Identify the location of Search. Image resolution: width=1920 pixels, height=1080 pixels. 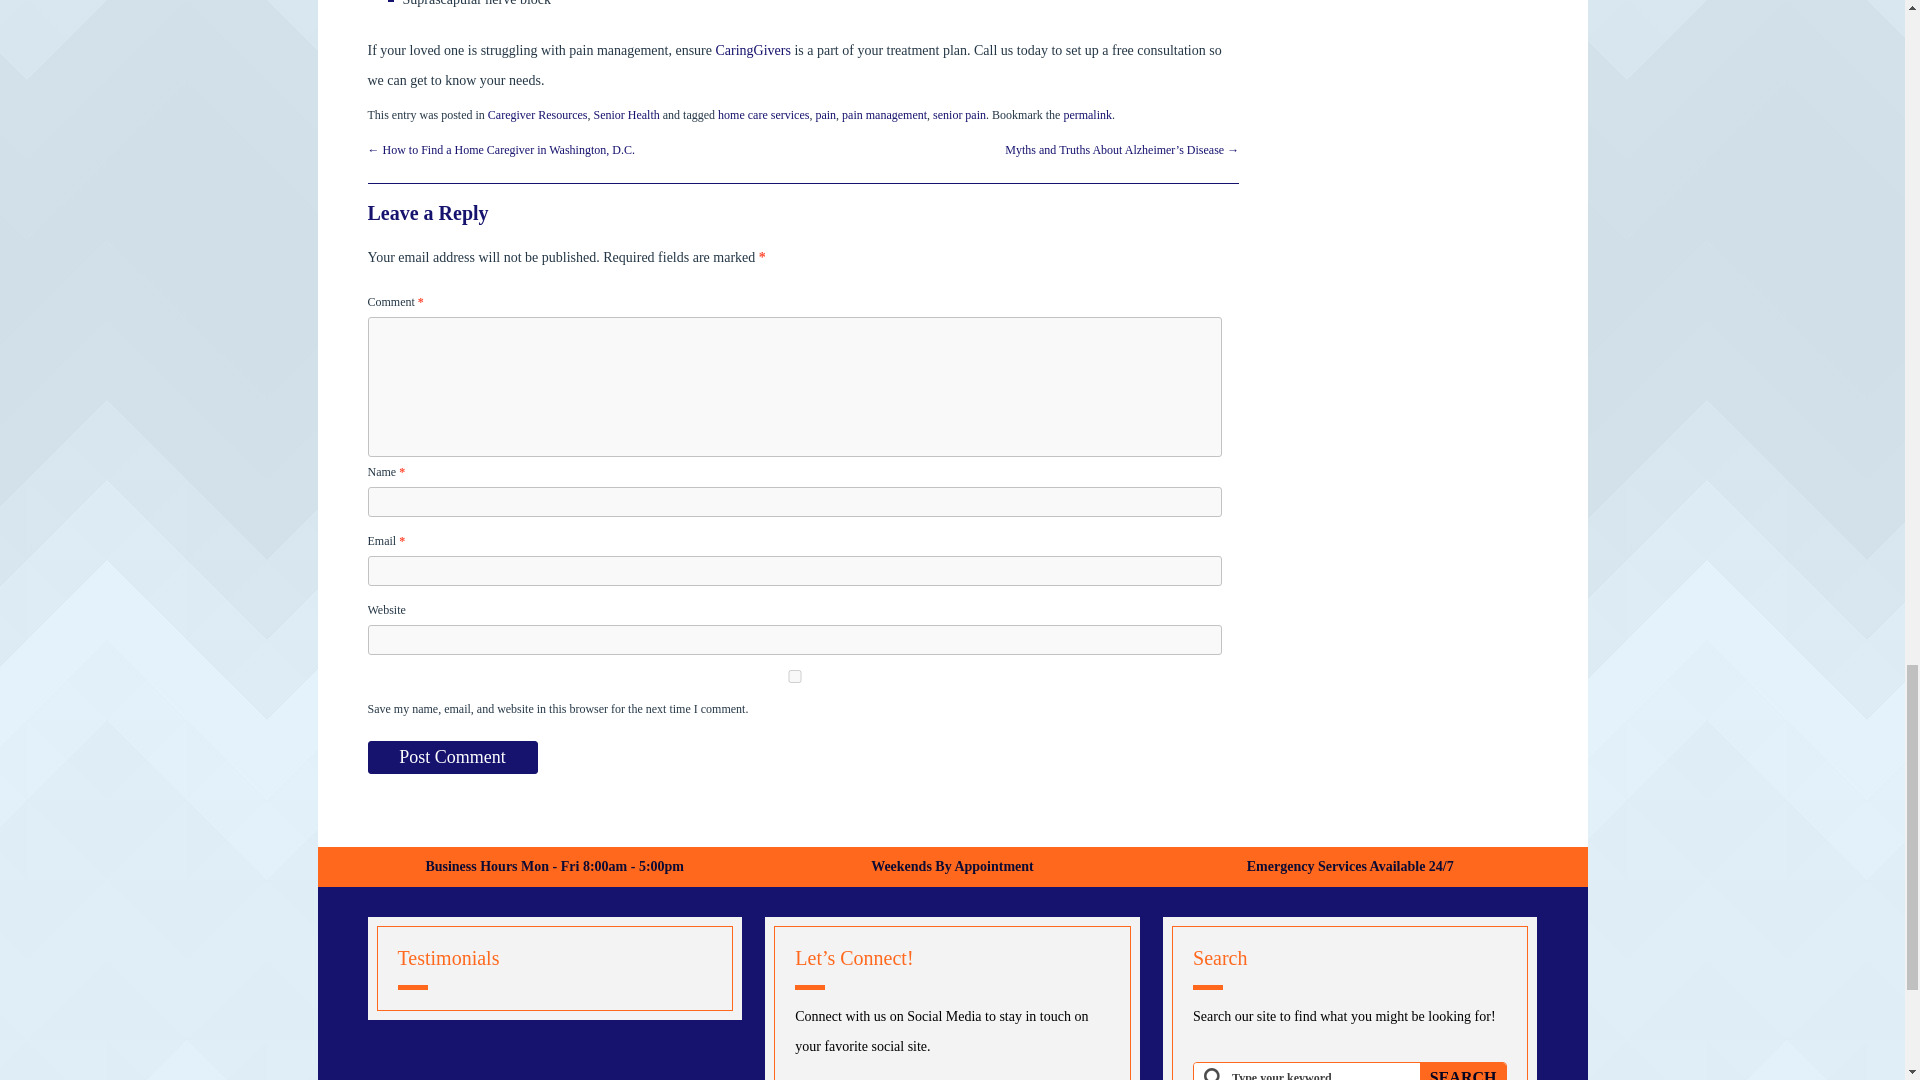
(1464, 1071).